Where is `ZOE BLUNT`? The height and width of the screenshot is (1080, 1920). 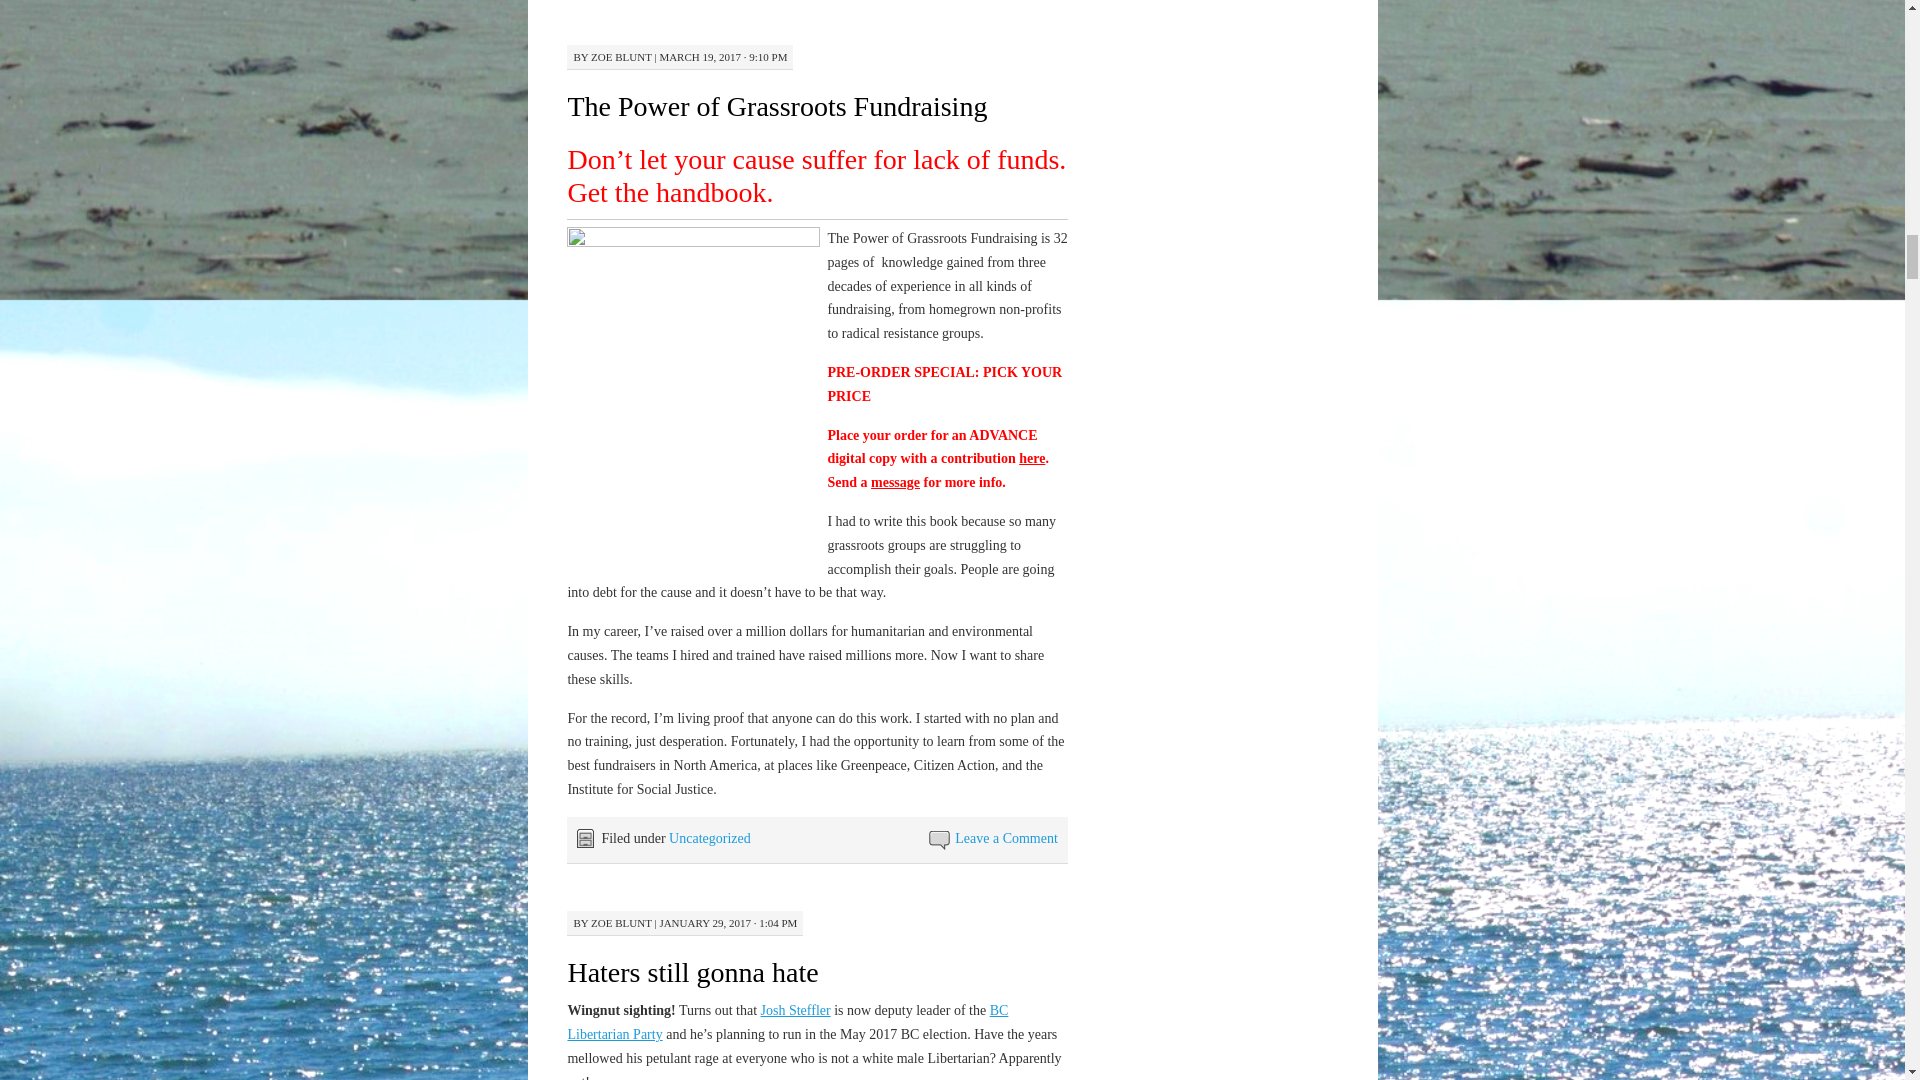 ZOE BLUNT is located at coordinates (622, 56).